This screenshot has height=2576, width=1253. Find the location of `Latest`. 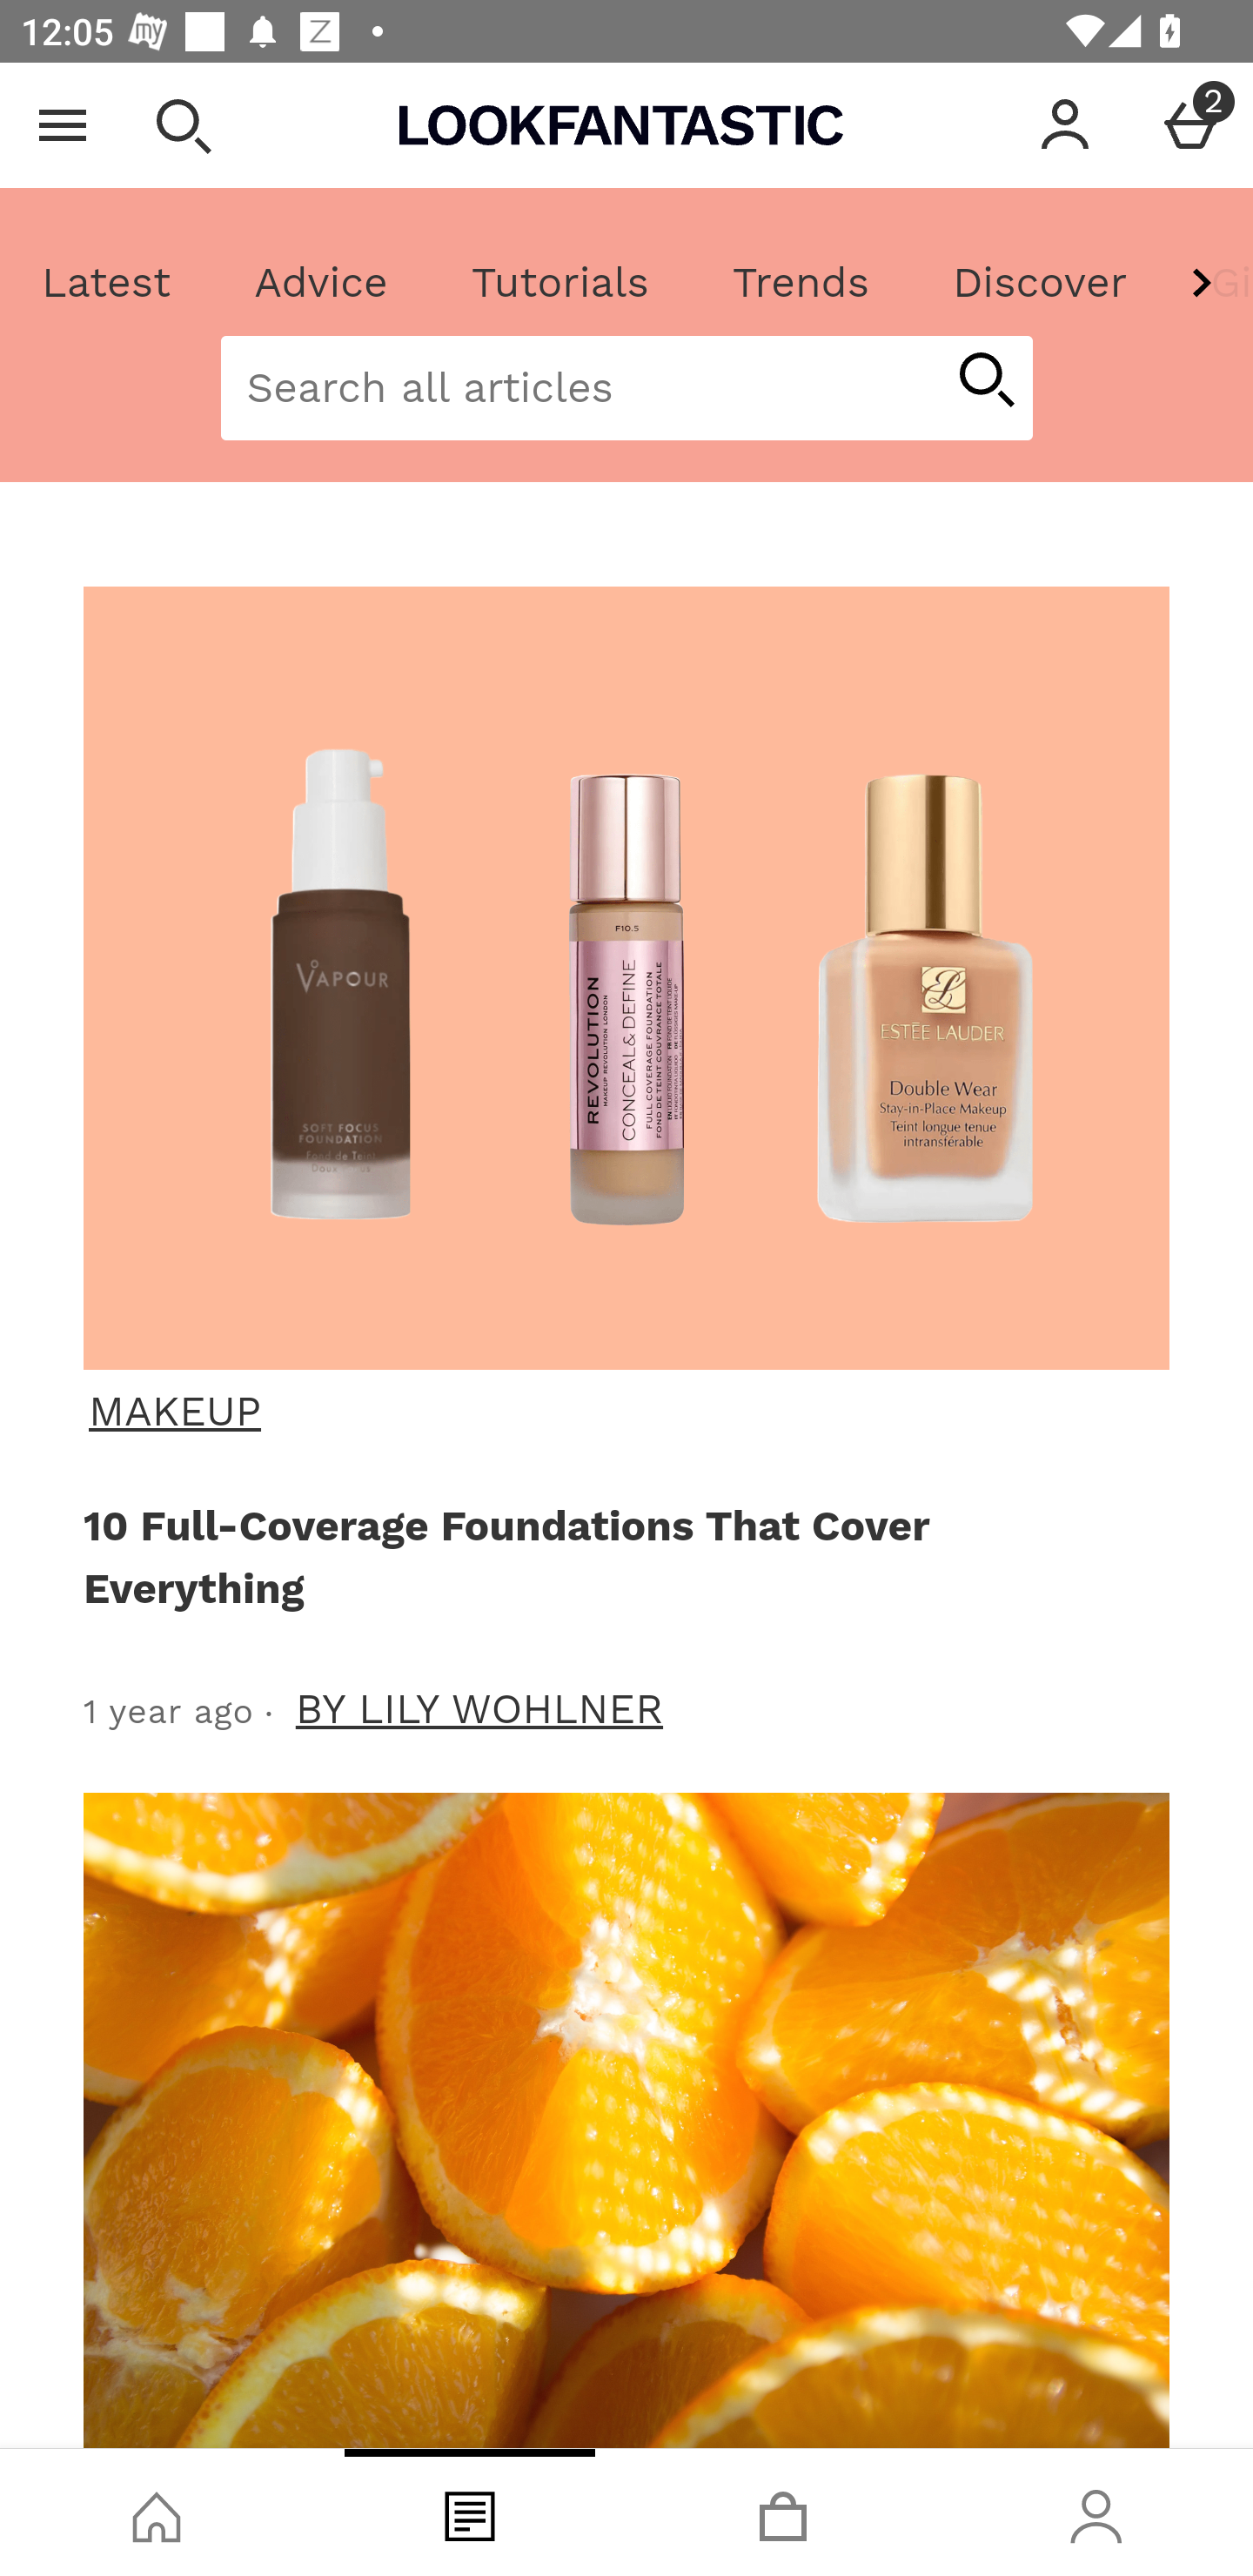

Latest is located at coordinates (107, 283).